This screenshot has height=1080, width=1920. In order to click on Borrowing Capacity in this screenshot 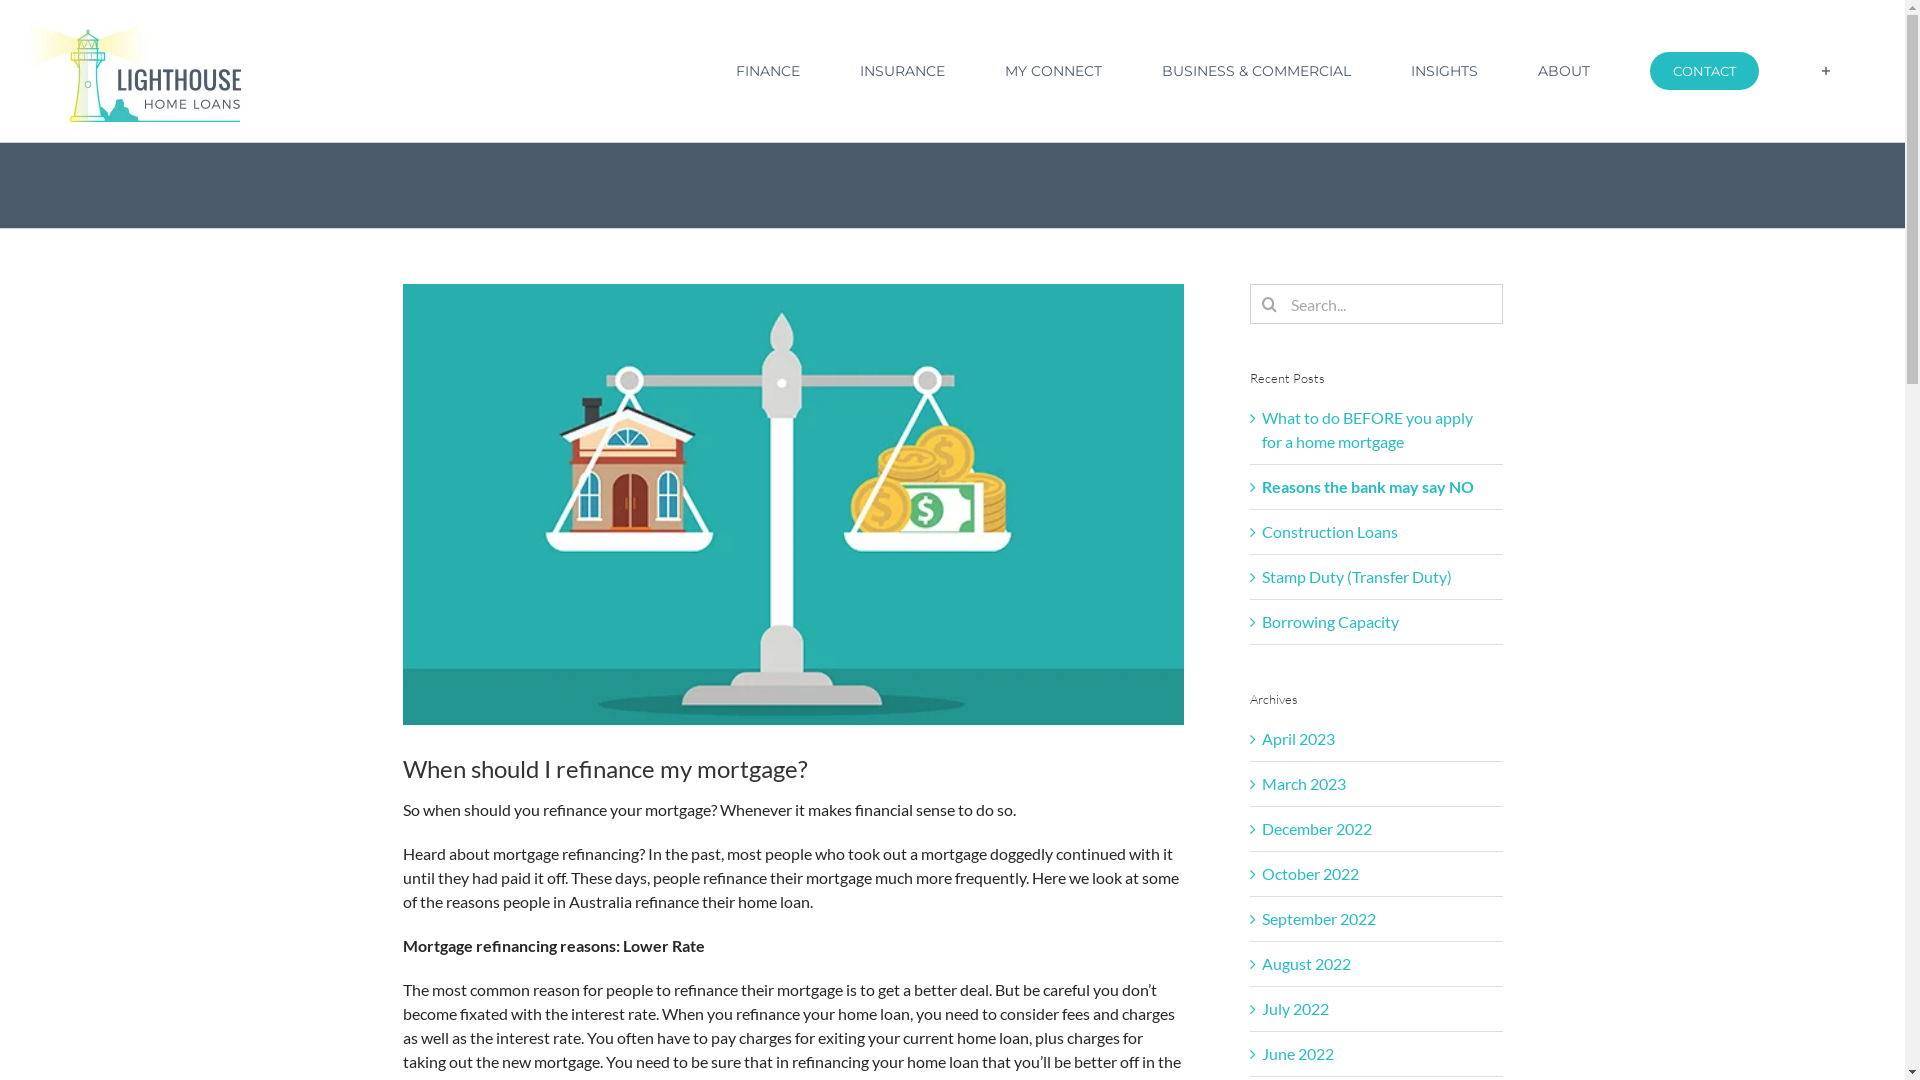, I will do `click(1330, 622)`.